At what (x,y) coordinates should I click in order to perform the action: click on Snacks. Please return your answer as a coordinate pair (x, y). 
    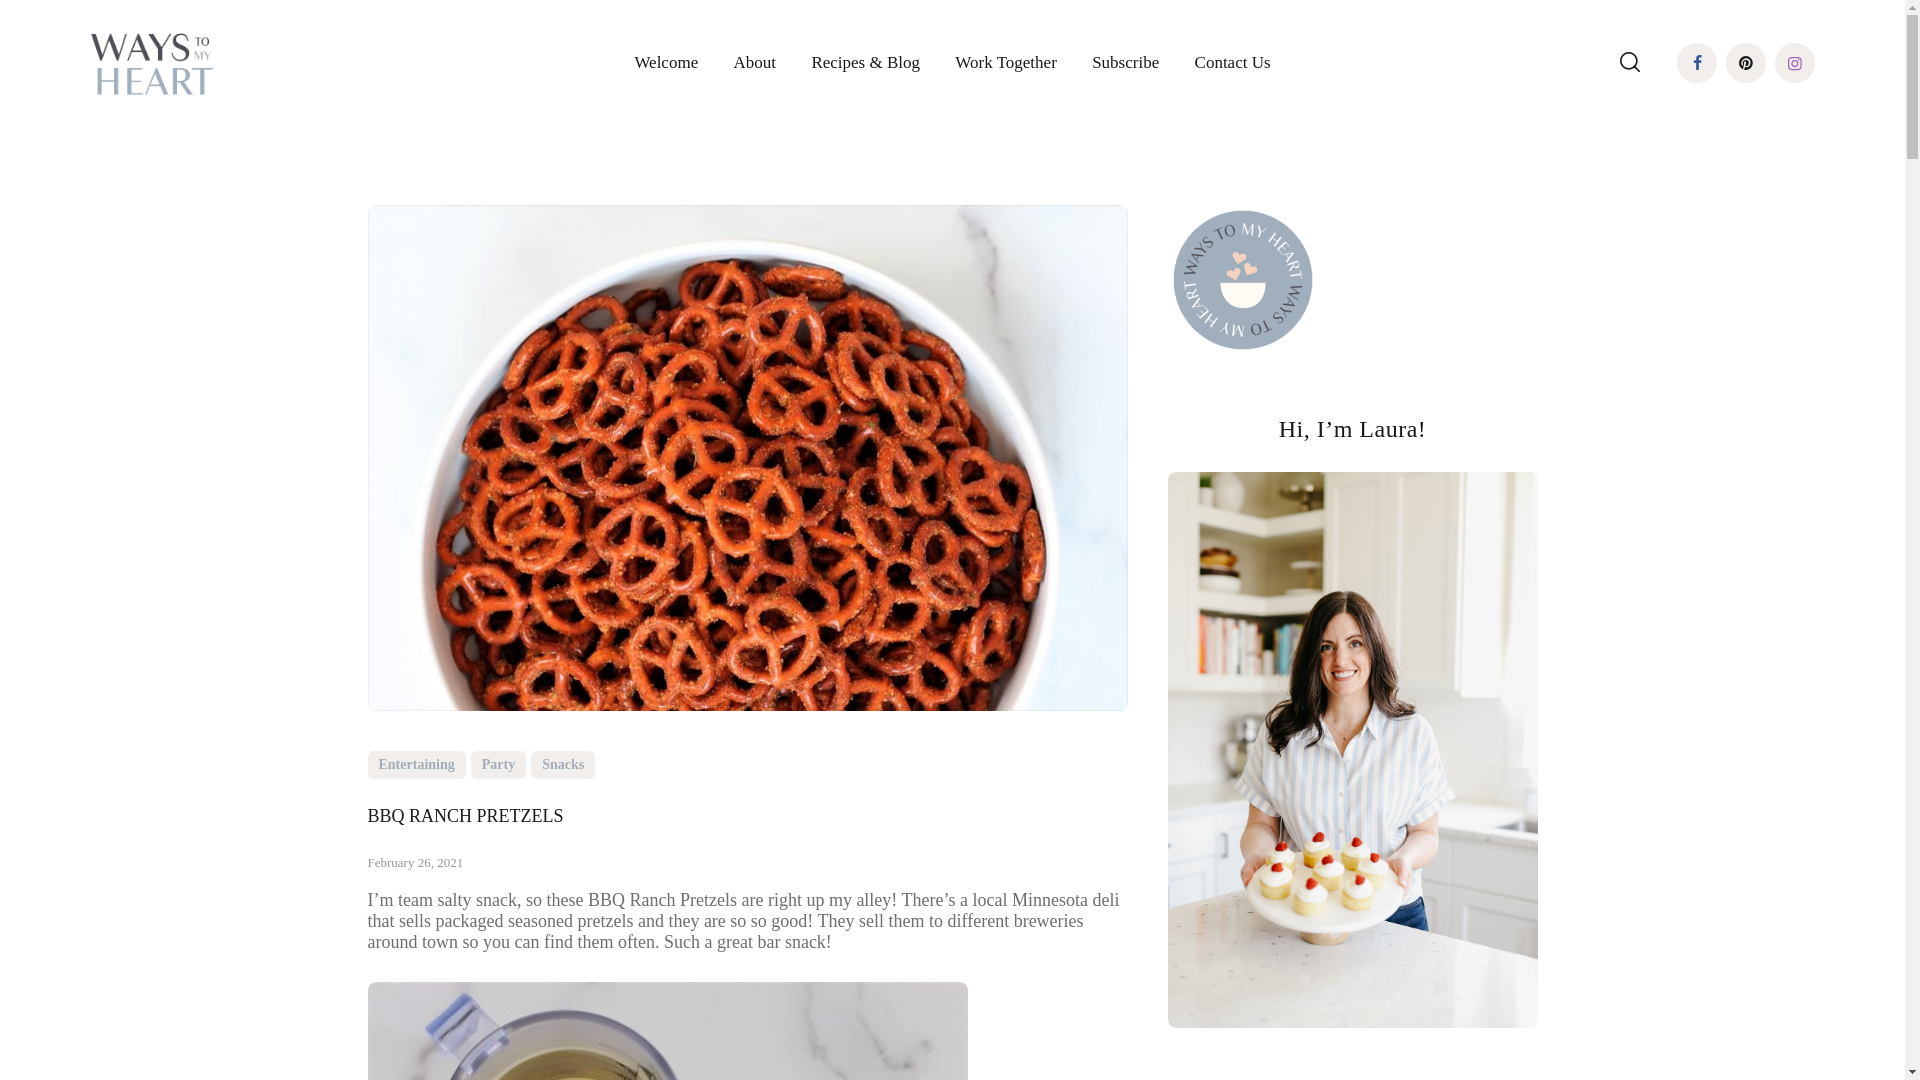
    Looking at the image, I should click on (563, 764).